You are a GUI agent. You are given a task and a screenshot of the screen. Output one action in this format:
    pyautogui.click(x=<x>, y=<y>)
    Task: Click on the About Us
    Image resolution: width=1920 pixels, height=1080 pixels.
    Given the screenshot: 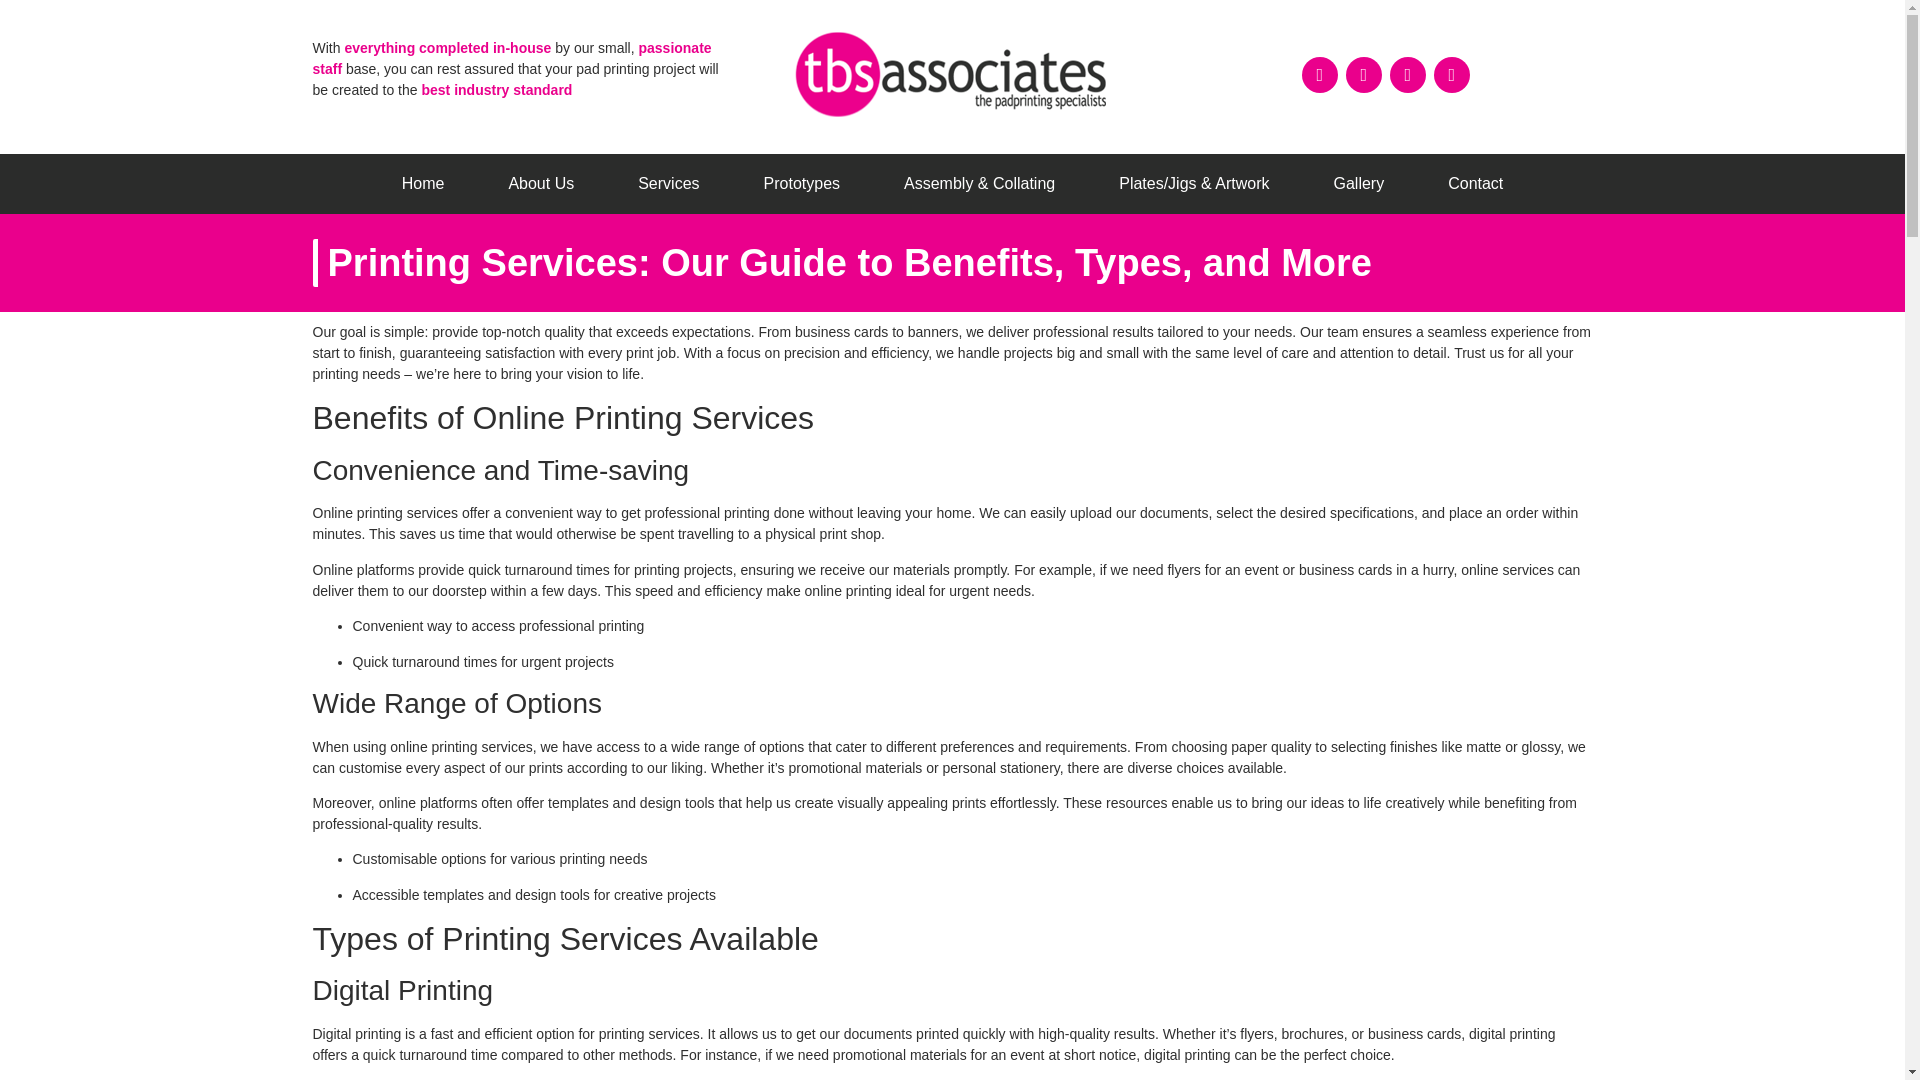 What is the action you would take?
    pyautogui.click(x=541, y=184)
    